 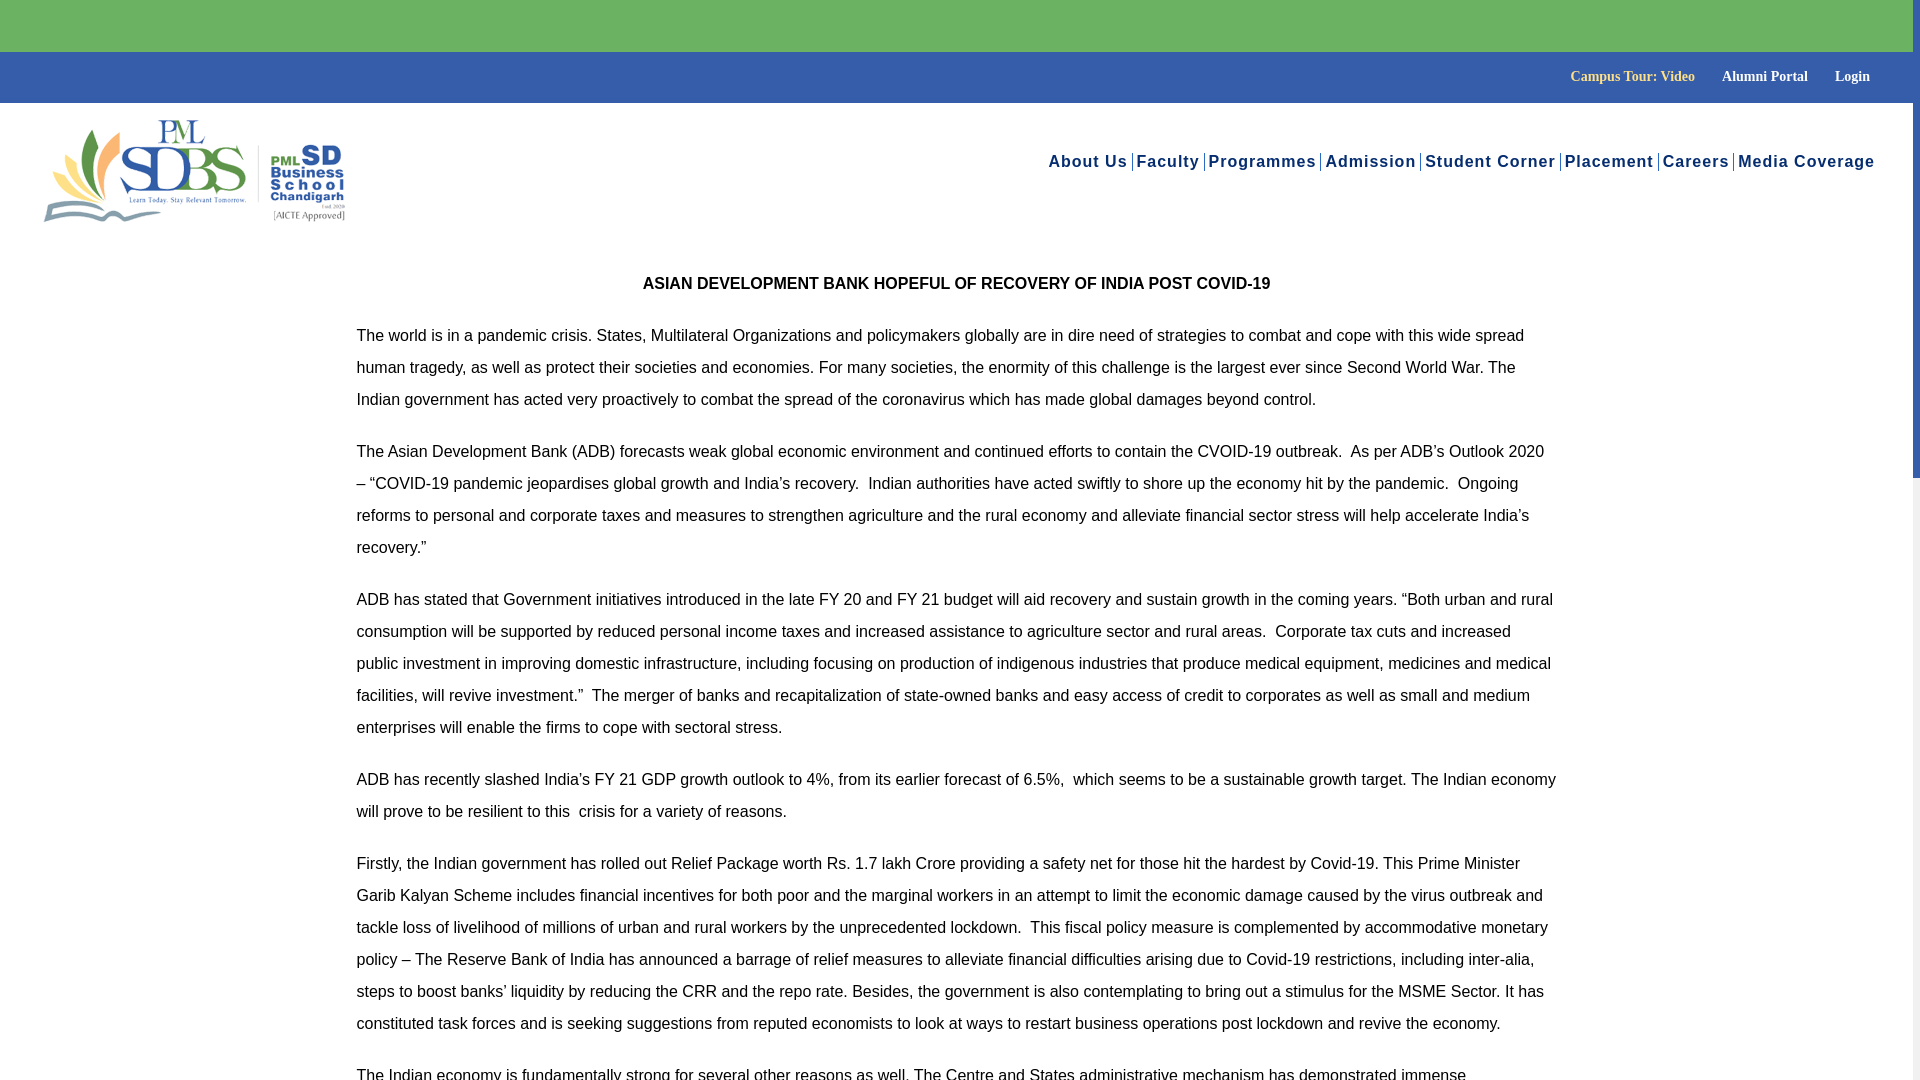 What do you see at coordinates (1852, 76) in the screenshot?
I see `Login` at bounding box center [1852, 76].